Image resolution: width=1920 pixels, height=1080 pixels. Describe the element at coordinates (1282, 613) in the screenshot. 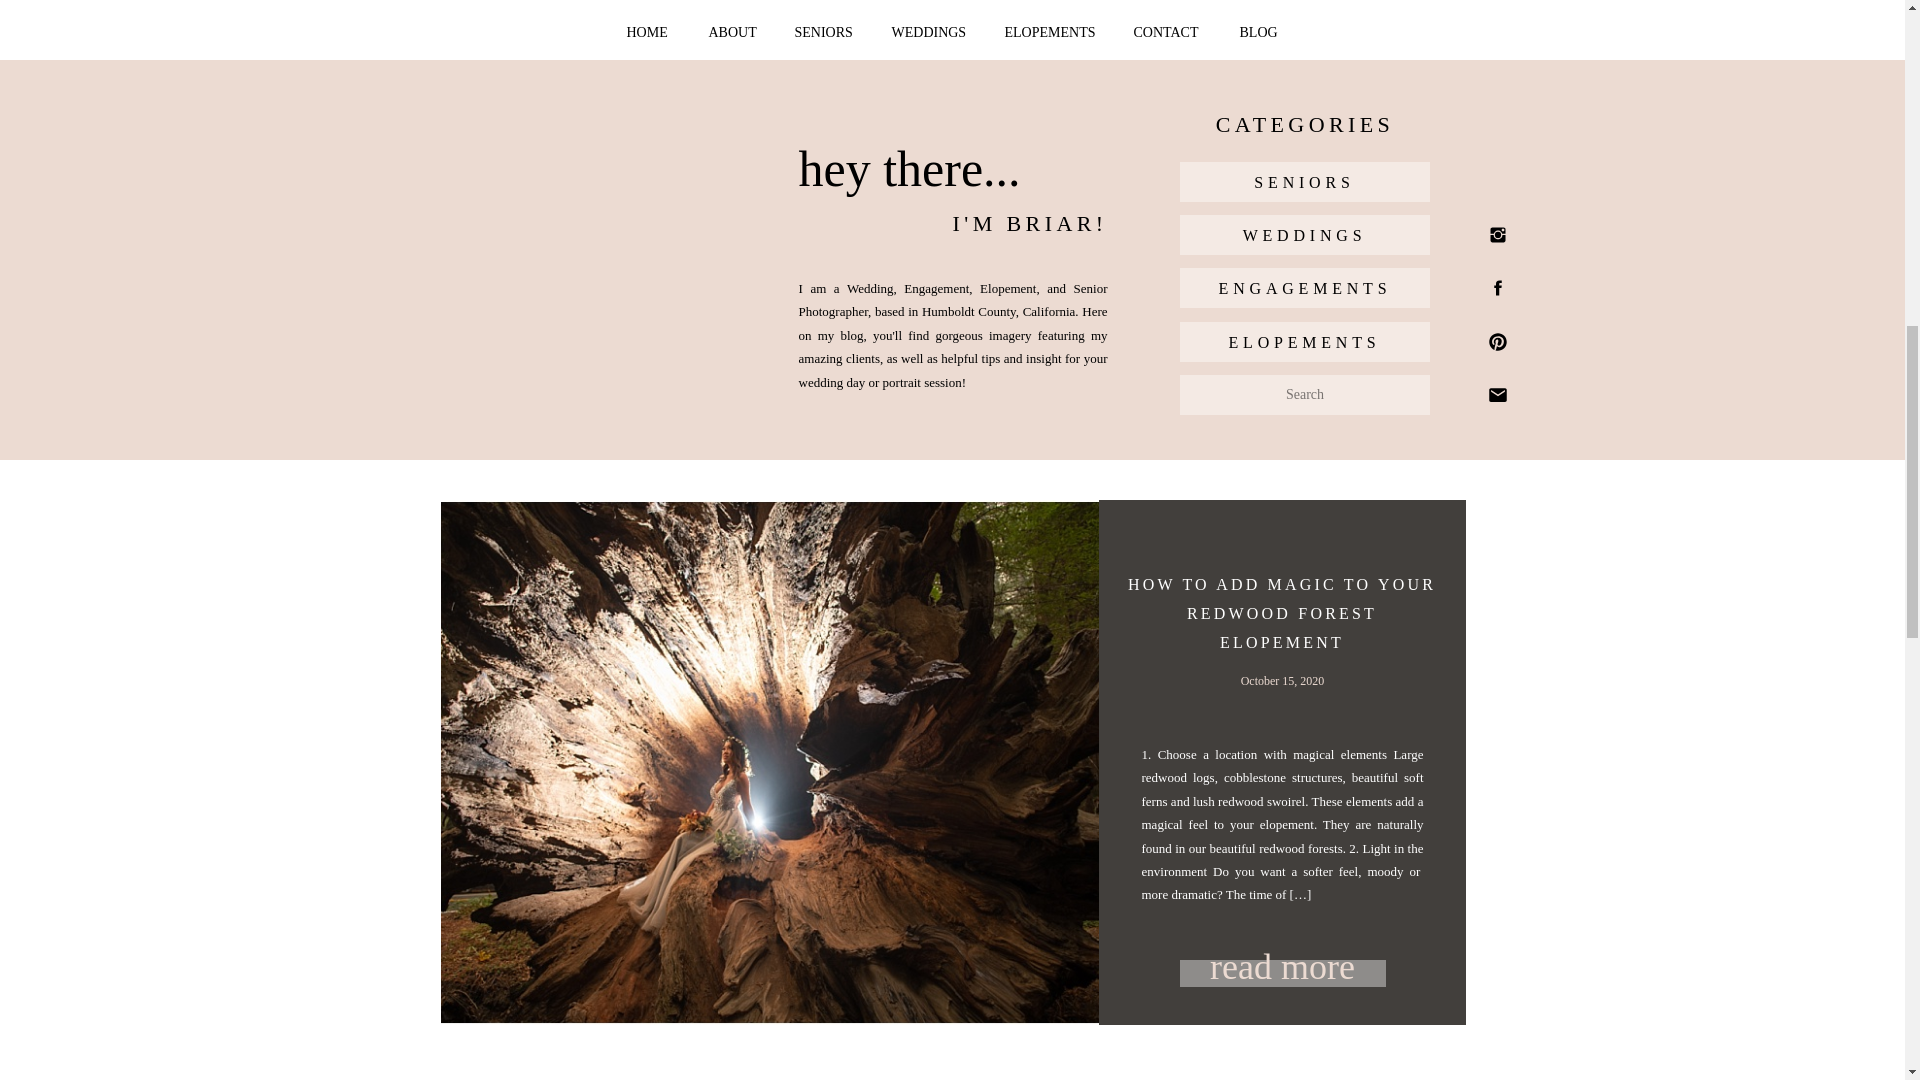

I see `HOW TO ADD MAGIC TO YOUR REDWOOD FOREST ELOPEMENT` at that location.